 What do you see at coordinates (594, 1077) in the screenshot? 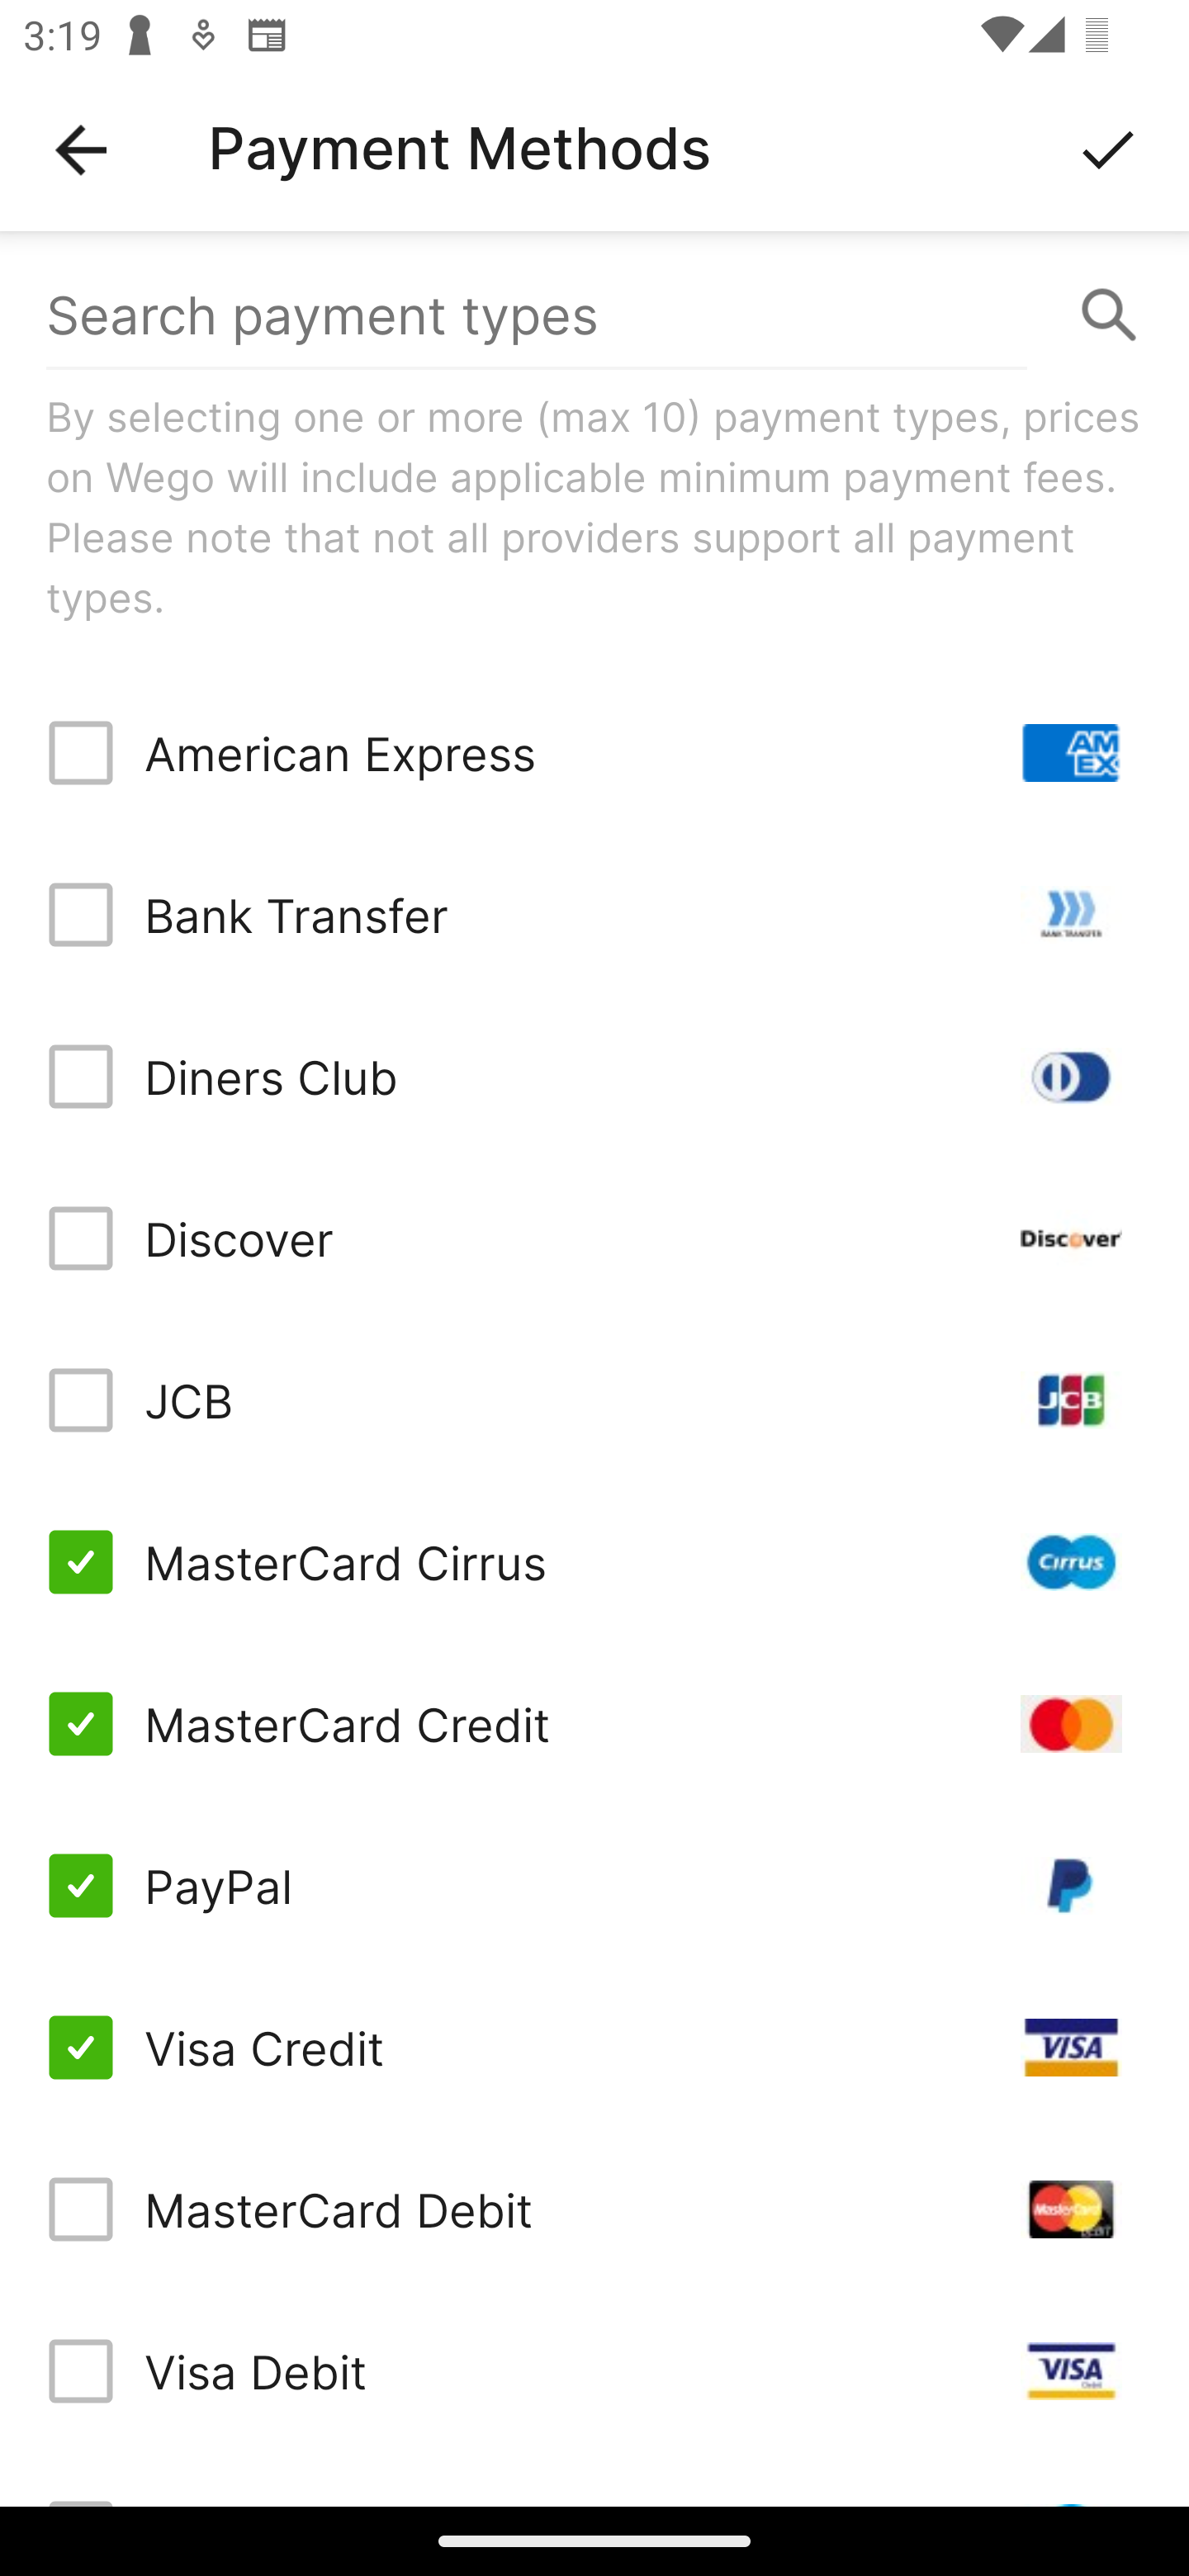
I see `Diners Club` at bounding box center [594, 1077].